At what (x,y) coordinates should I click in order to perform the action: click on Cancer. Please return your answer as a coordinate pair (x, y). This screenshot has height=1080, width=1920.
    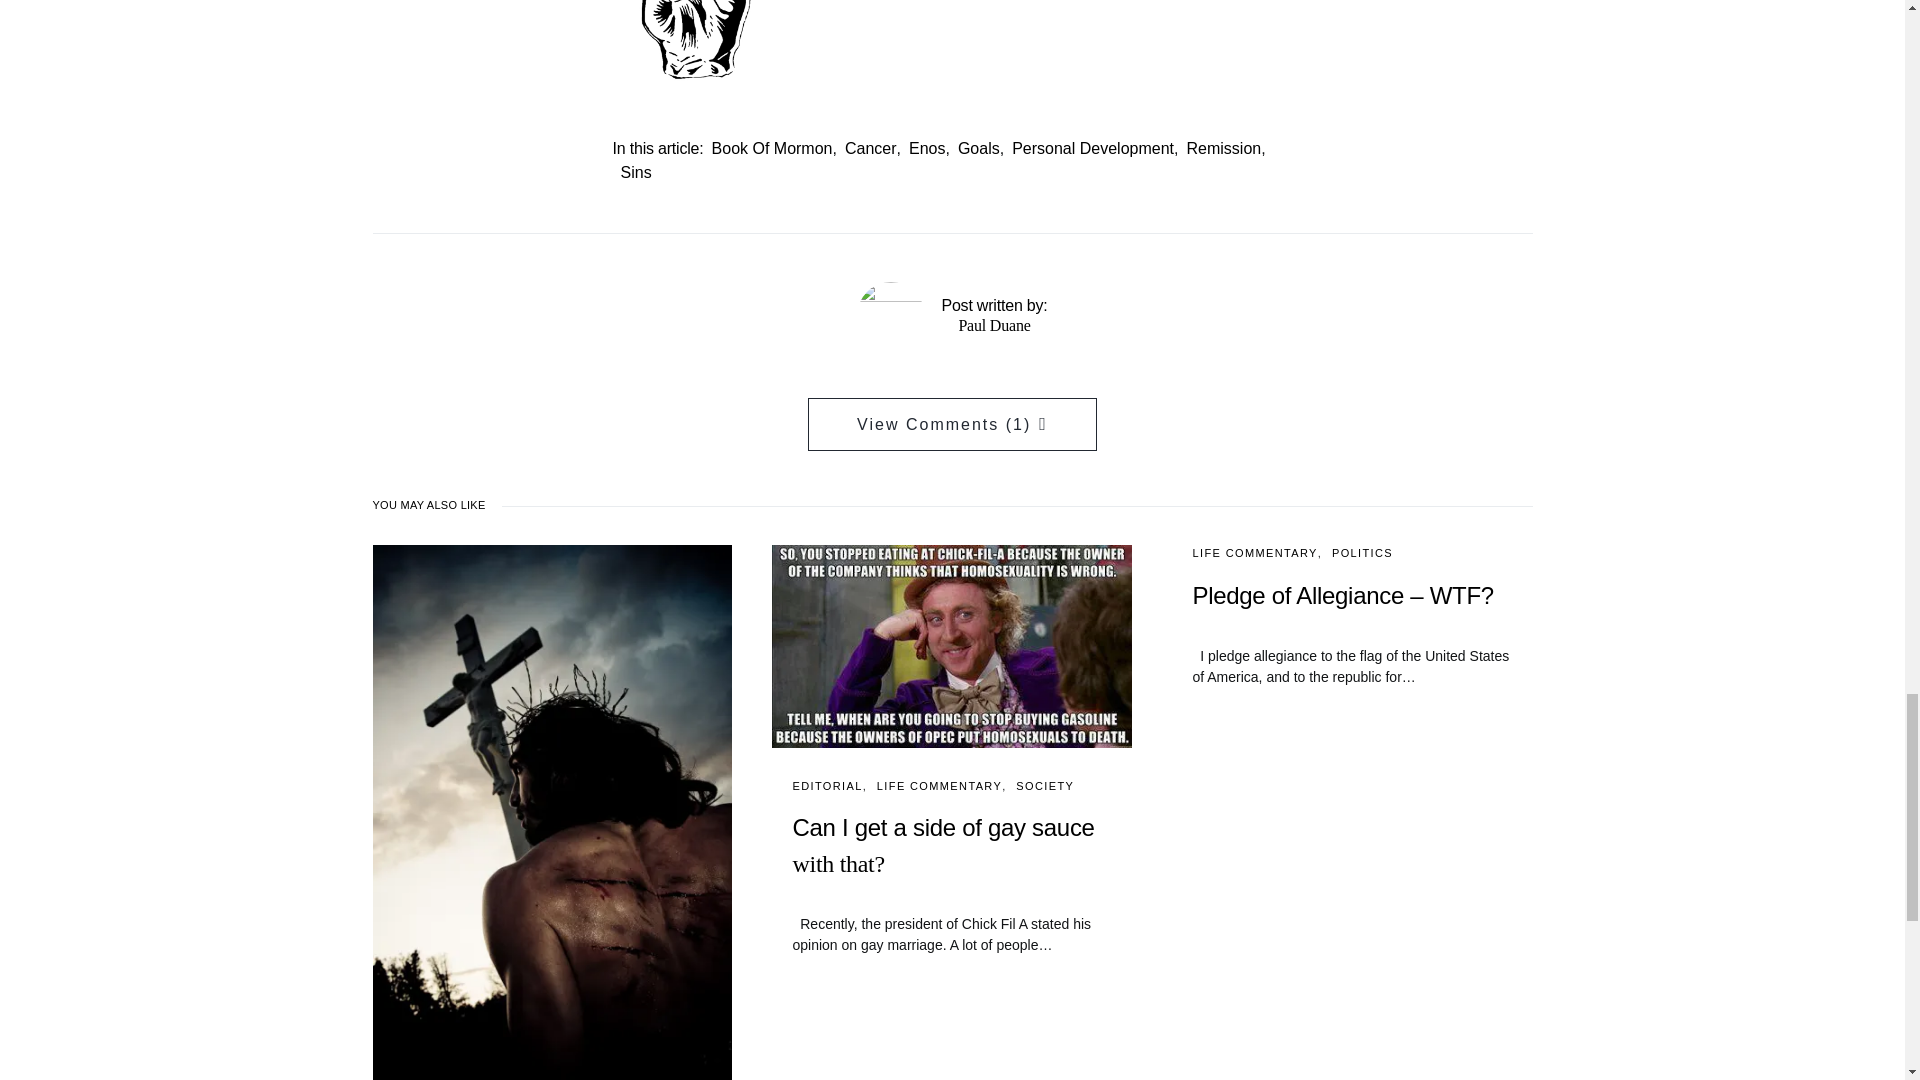
    Looking at the image, I should click on (870, 148).